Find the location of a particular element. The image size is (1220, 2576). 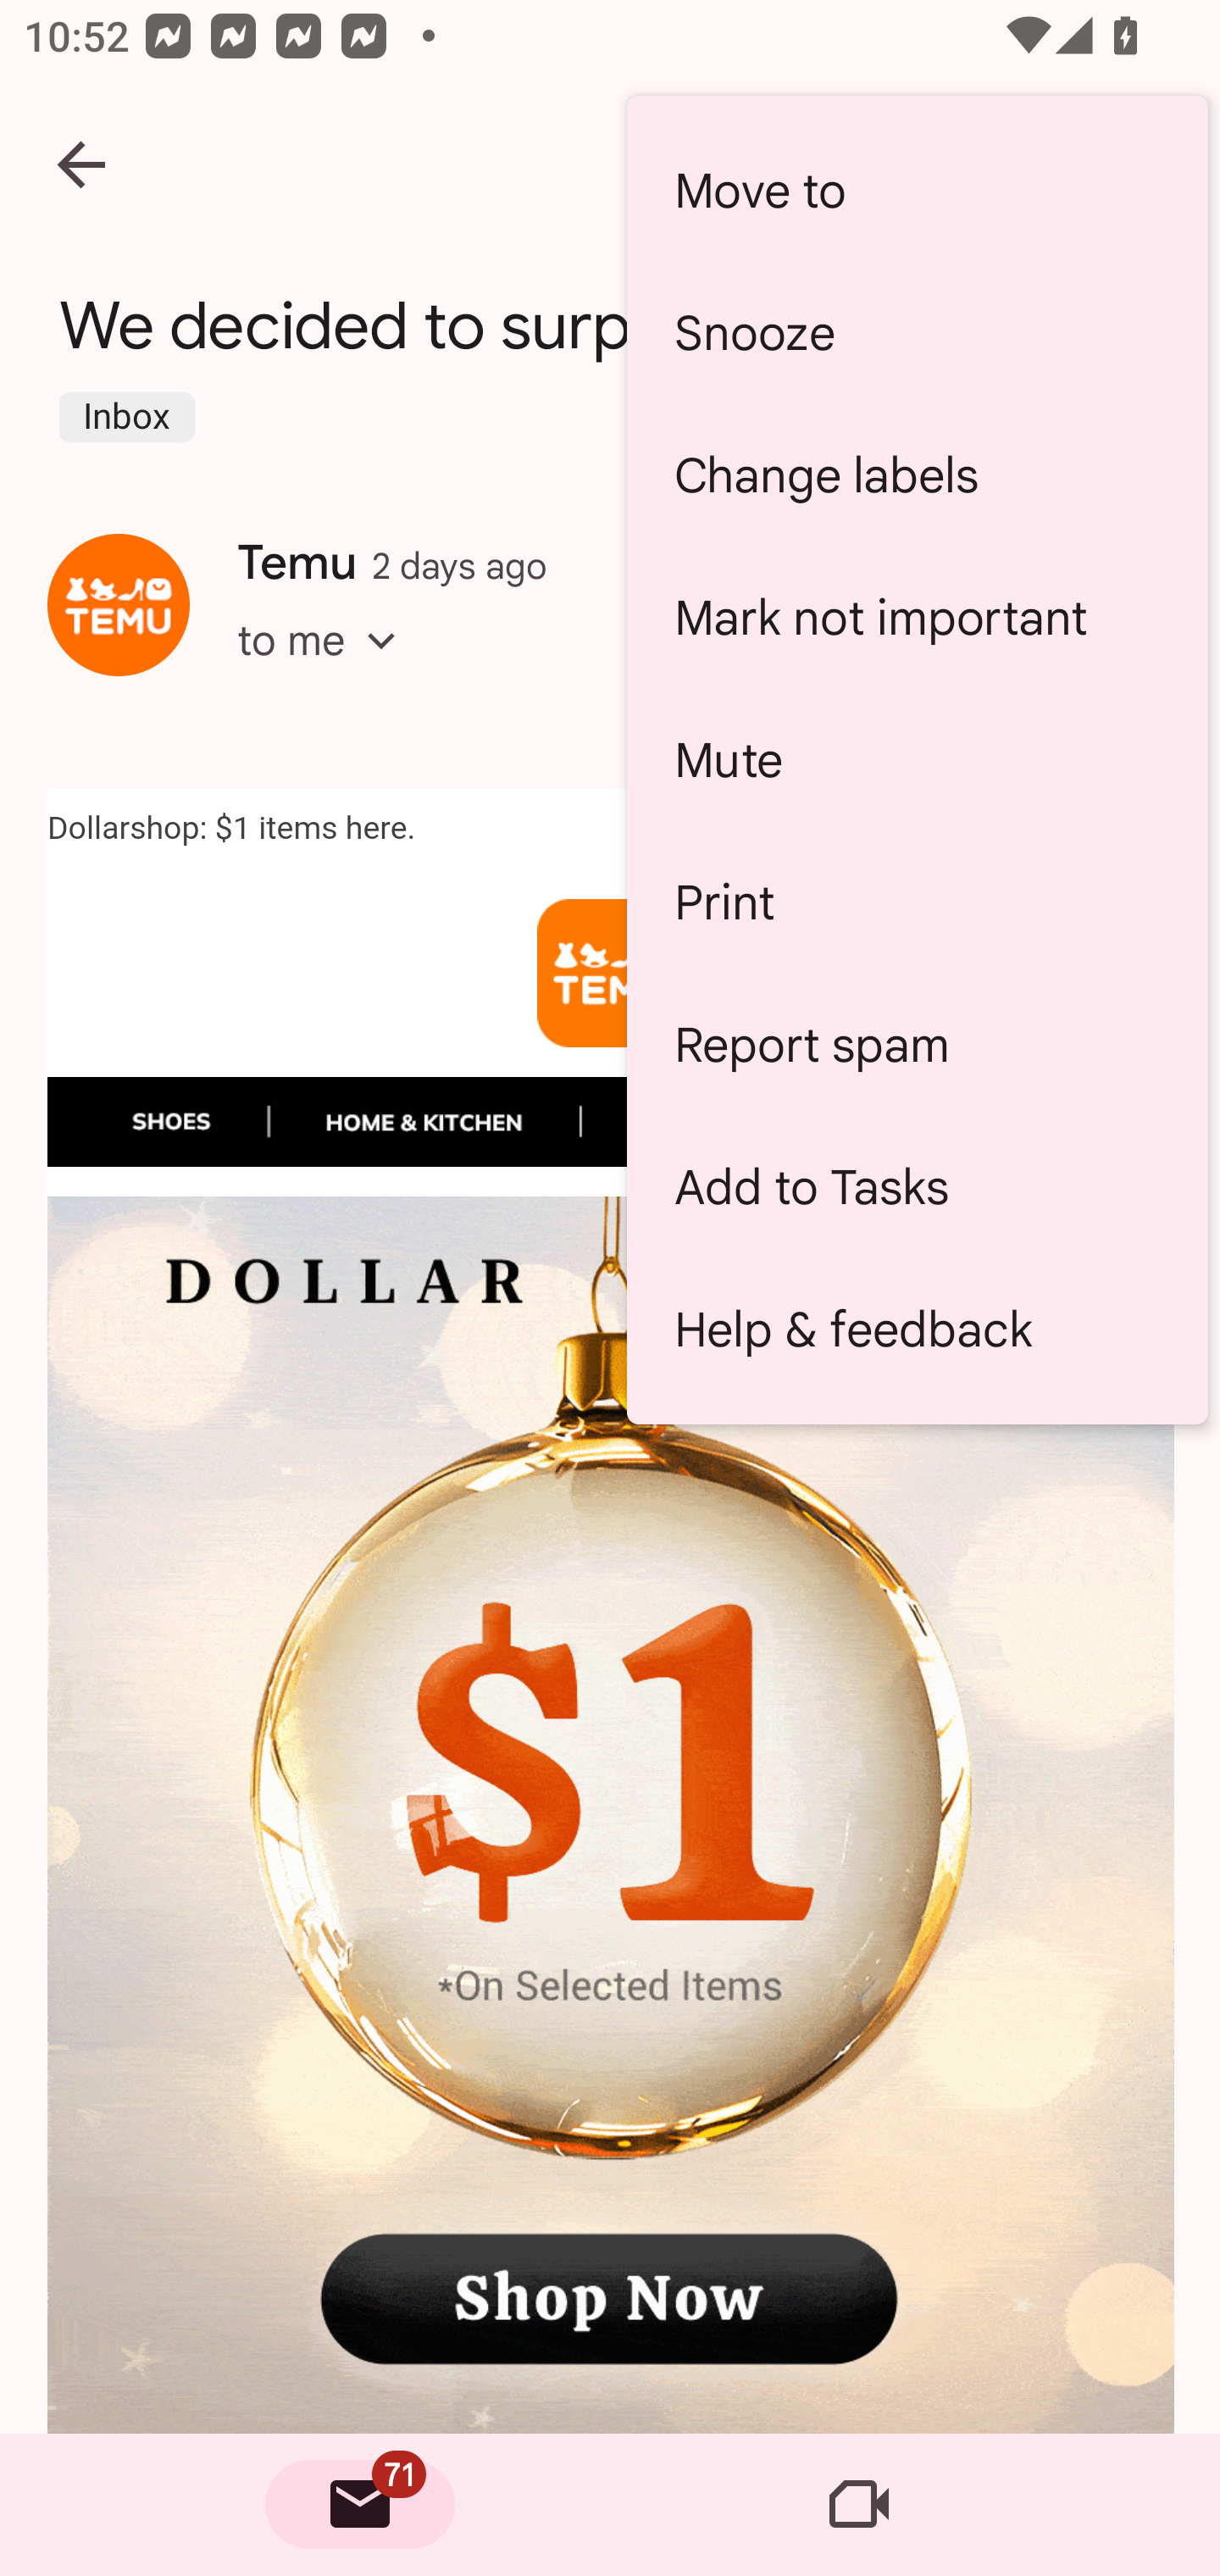

Report spam is located at coordinates (917, 1044).